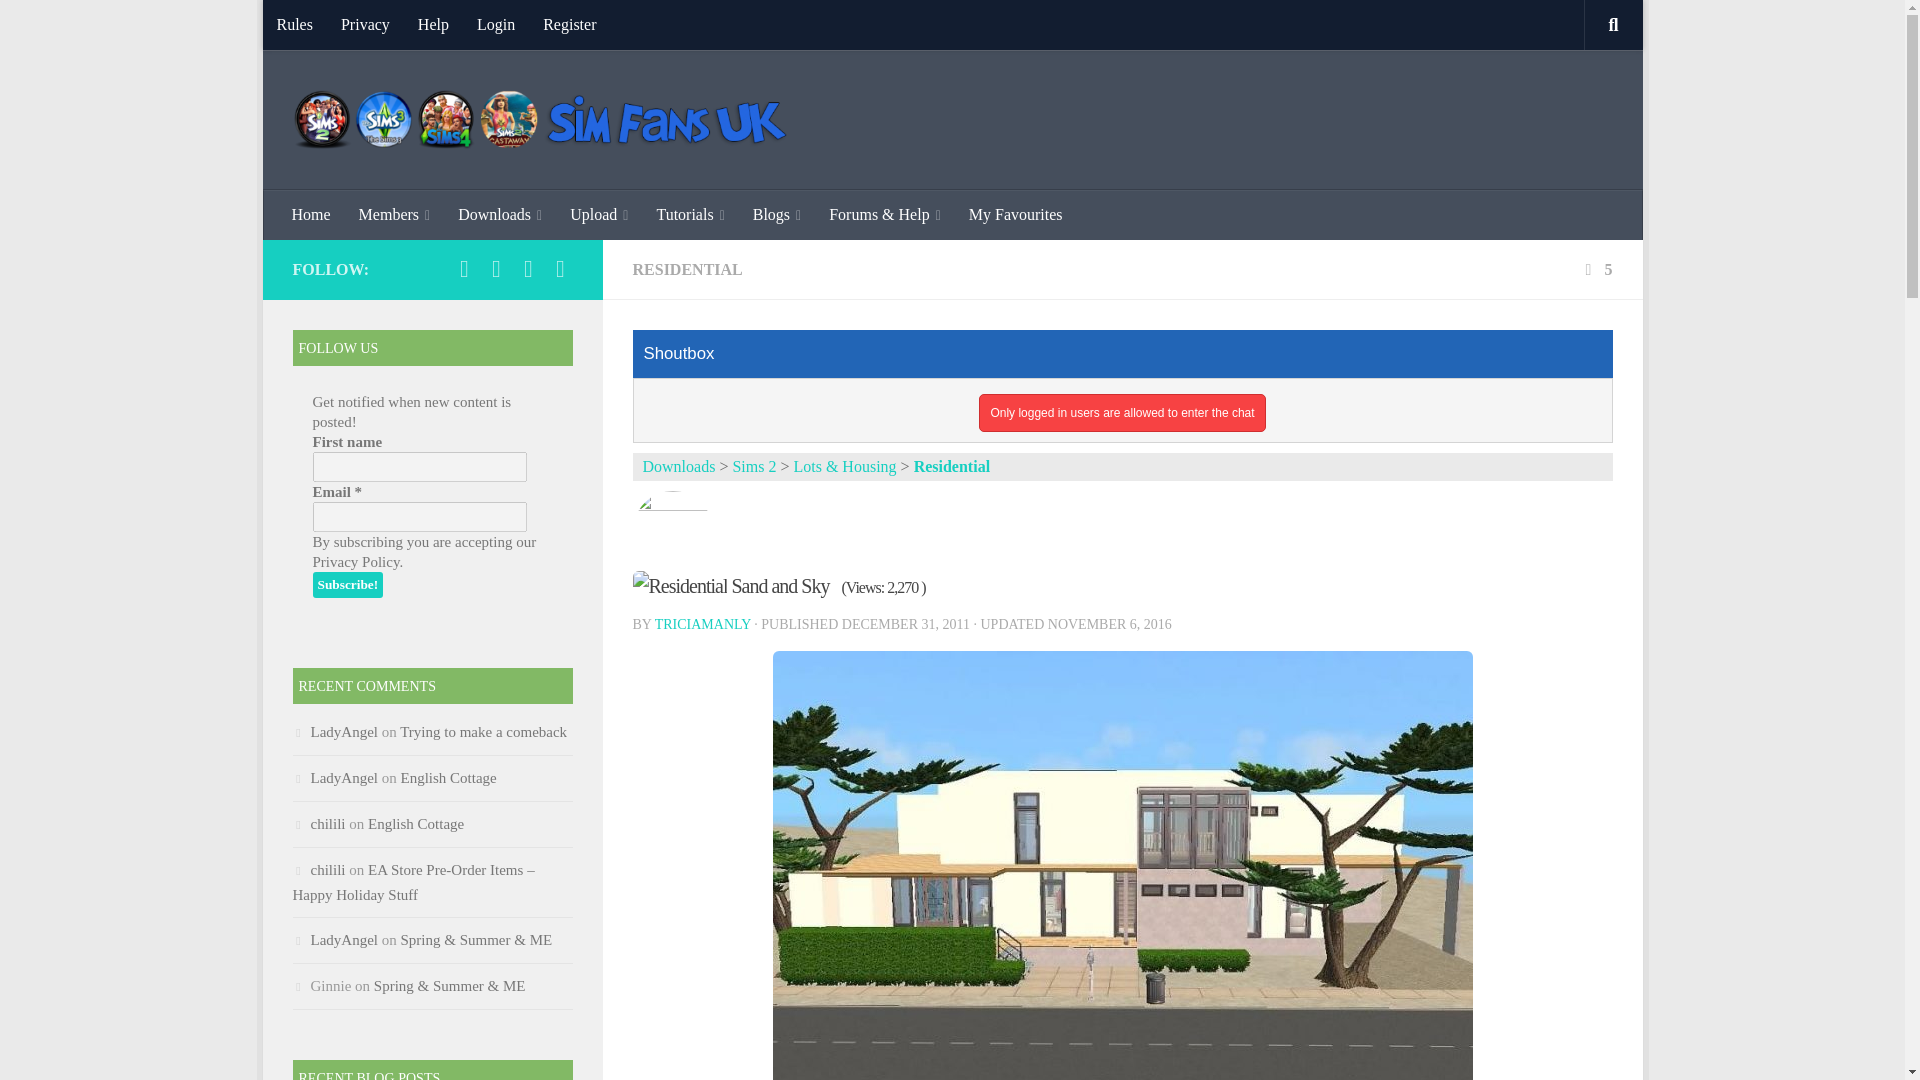  What do you see at coordinates (364, 24) in the screenshot?
I see `View our privacy policy` at bounding box center [364, 24].